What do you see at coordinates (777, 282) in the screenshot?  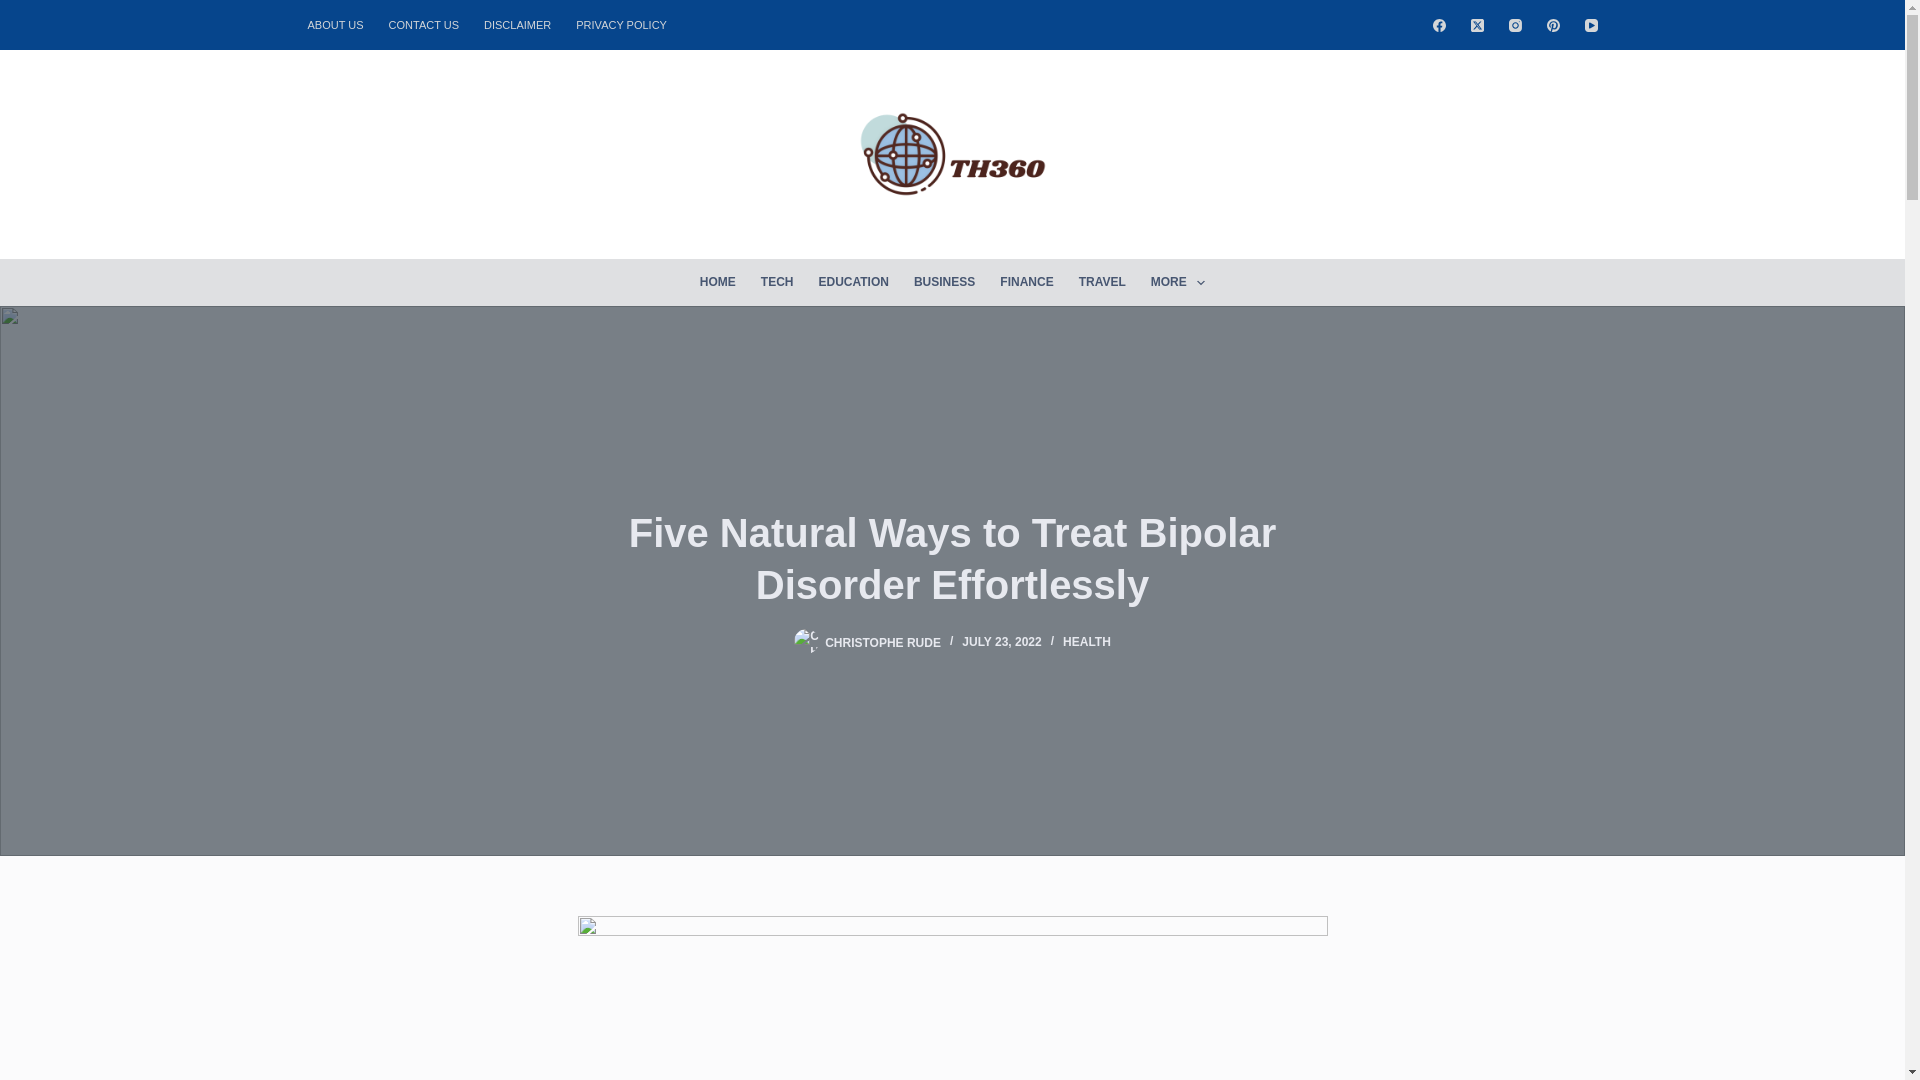 I see `TECH` at bounding box center [777, 282].